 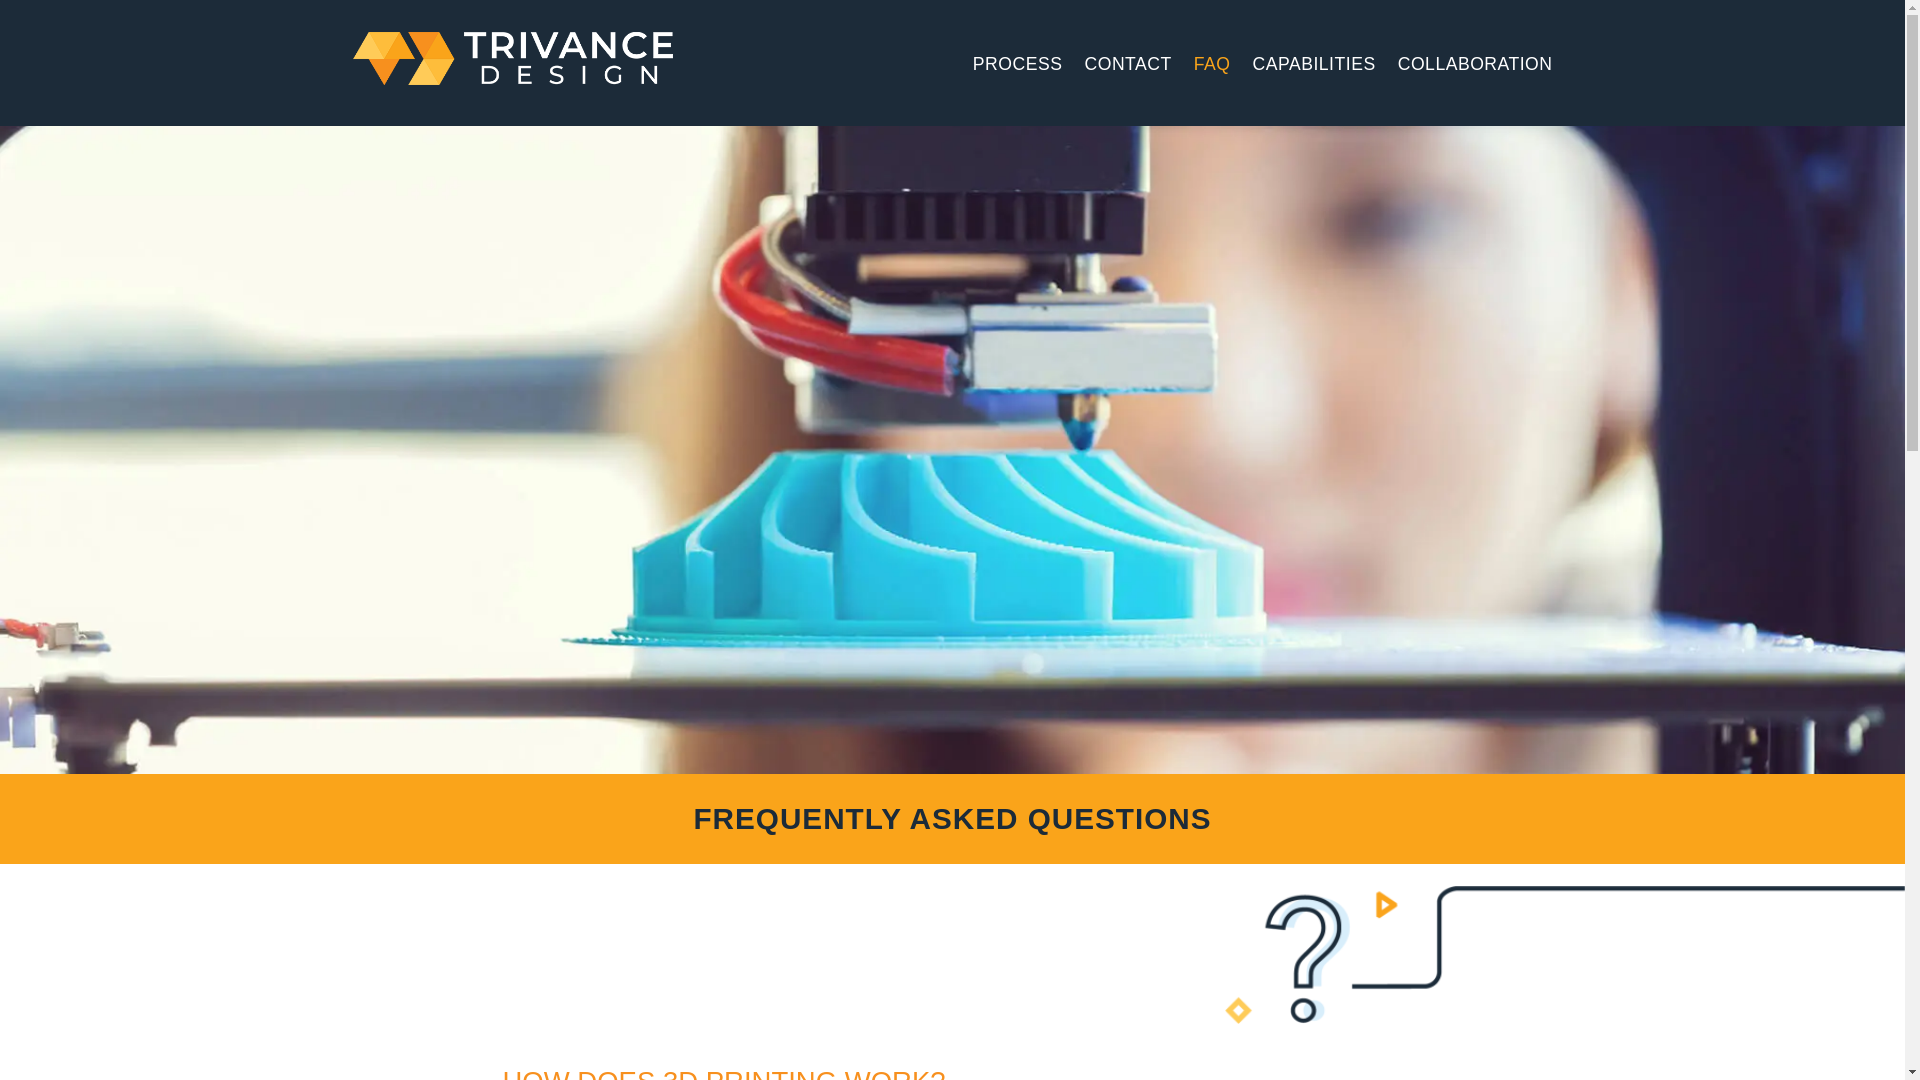 What do you see at coordinates (1018, 64) in the screenshot?
I see `PROCESS` at bounding box center [1018, 64].